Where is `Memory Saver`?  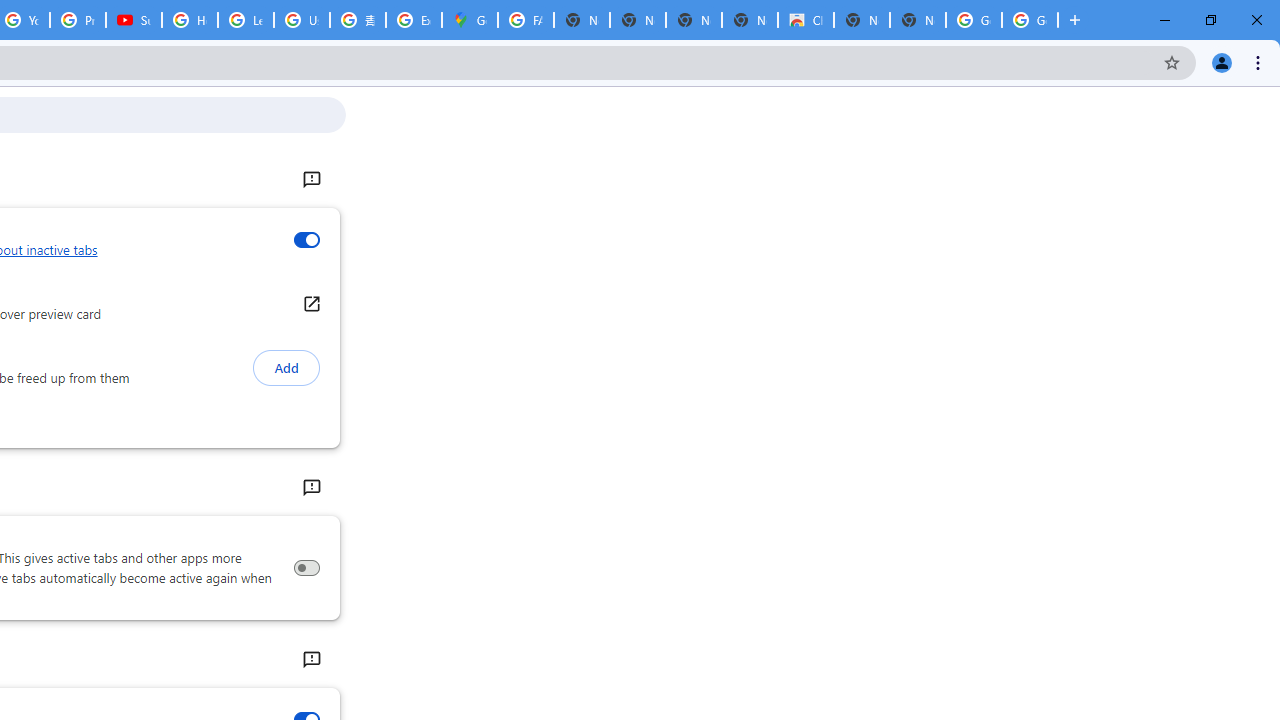
Memory Saver is located at coordinates (306, 568).